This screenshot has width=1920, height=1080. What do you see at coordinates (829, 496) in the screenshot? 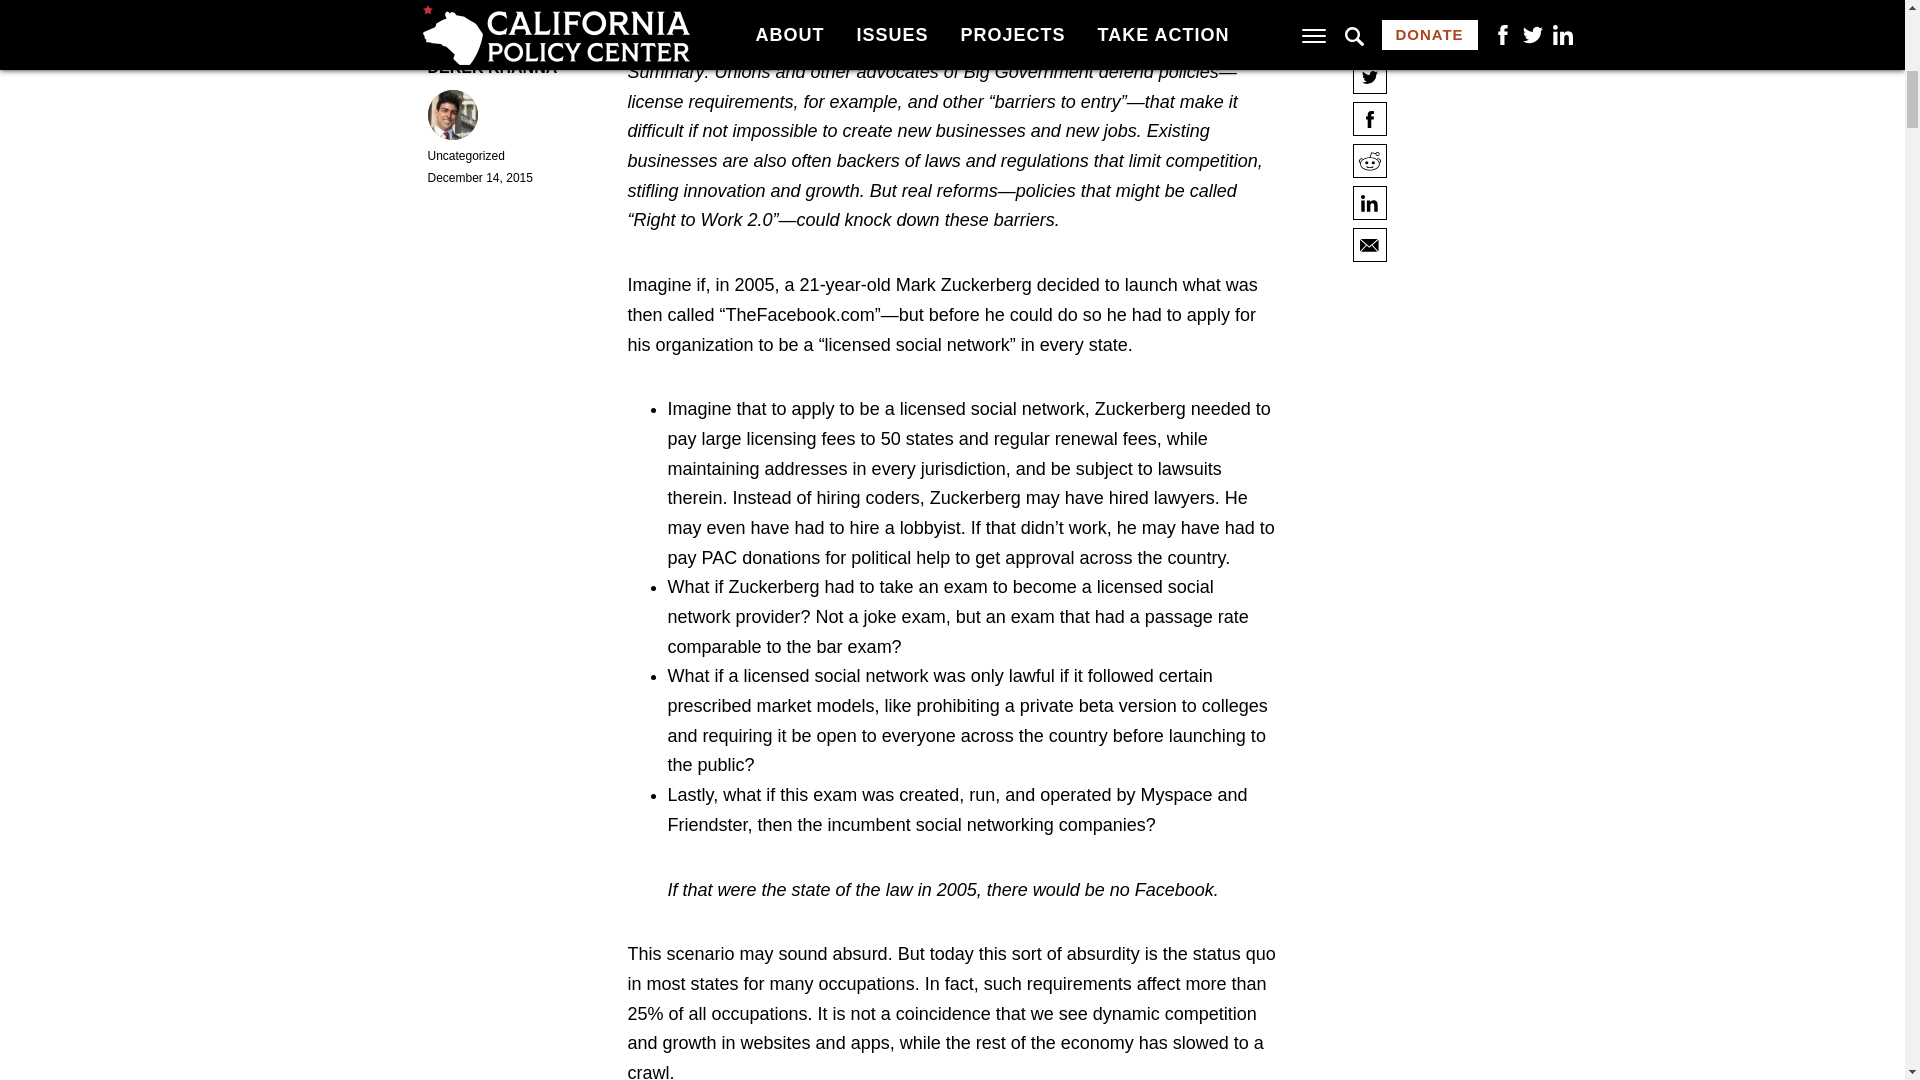
I see `Newsletter Signup` at bounding box center [829, 496].